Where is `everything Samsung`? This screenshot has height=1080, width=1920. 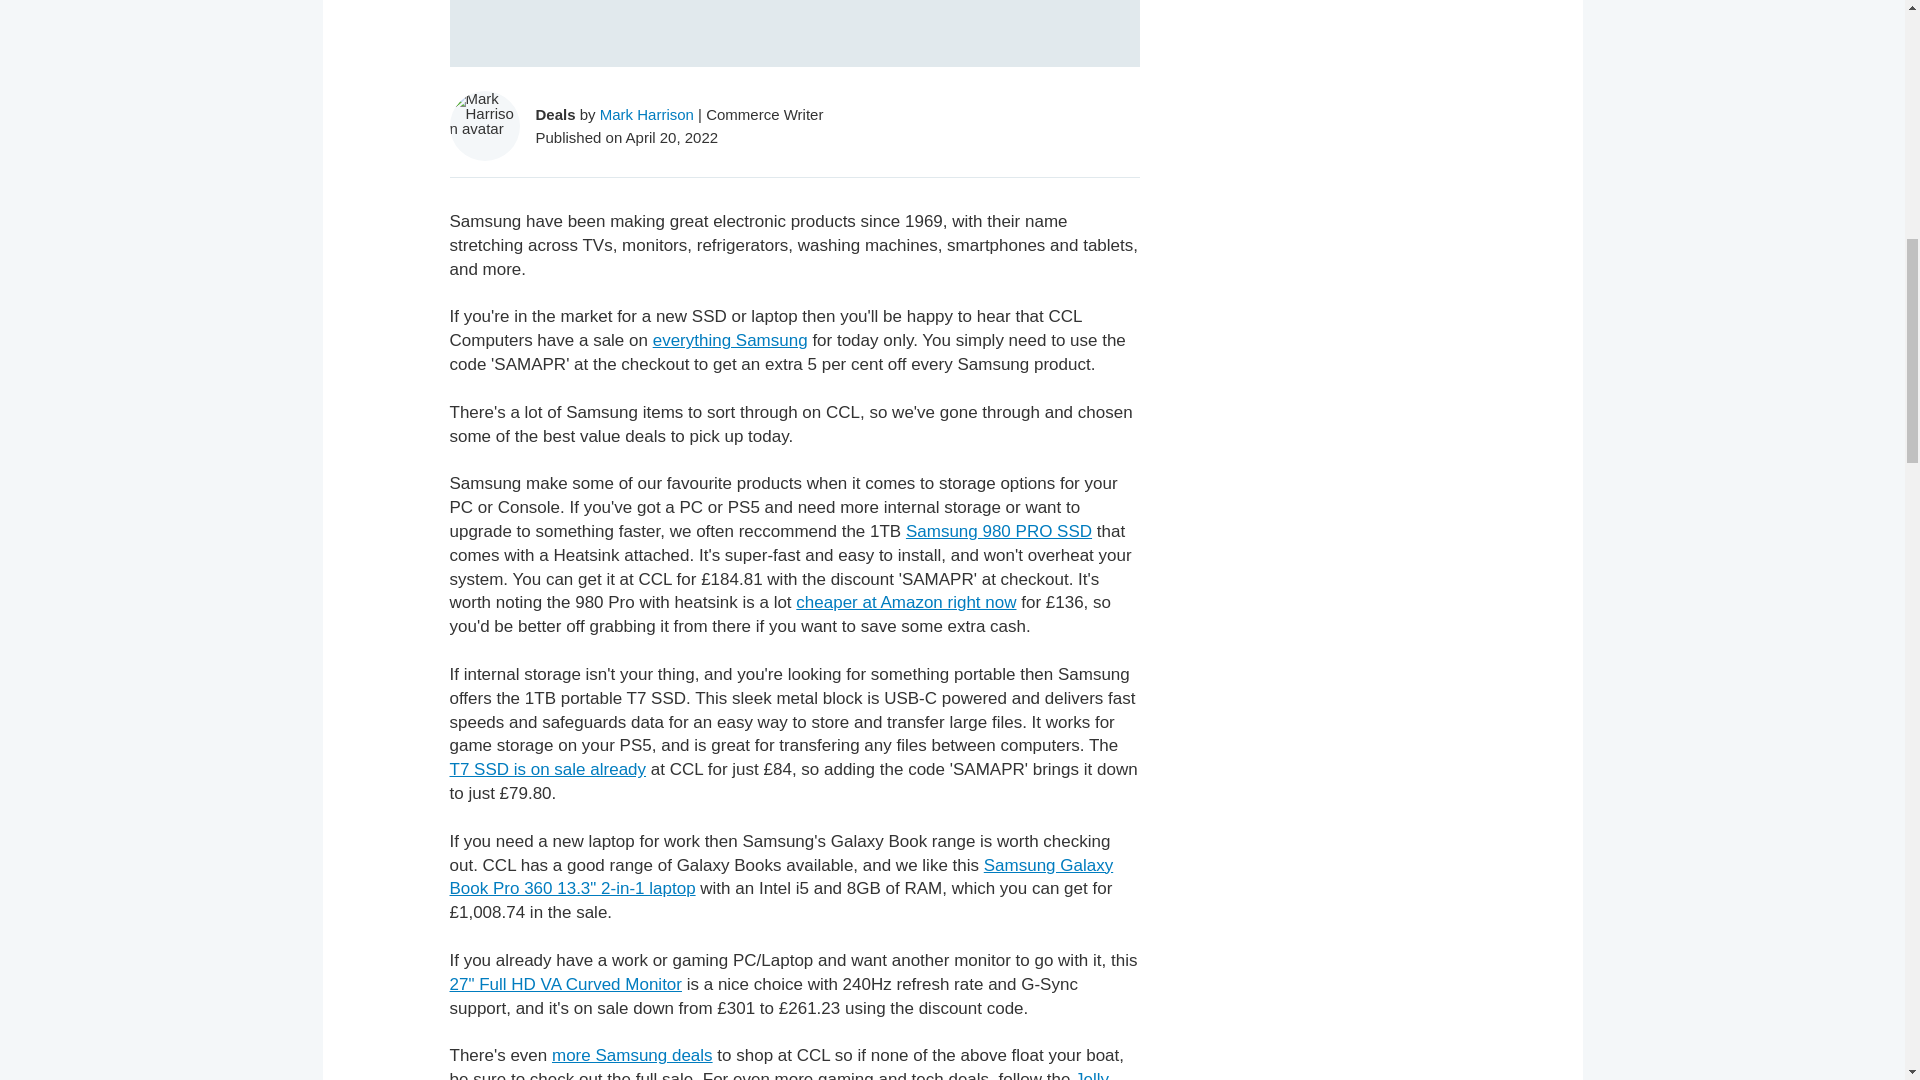 everything Samsung is located at coordinates (730, 340).